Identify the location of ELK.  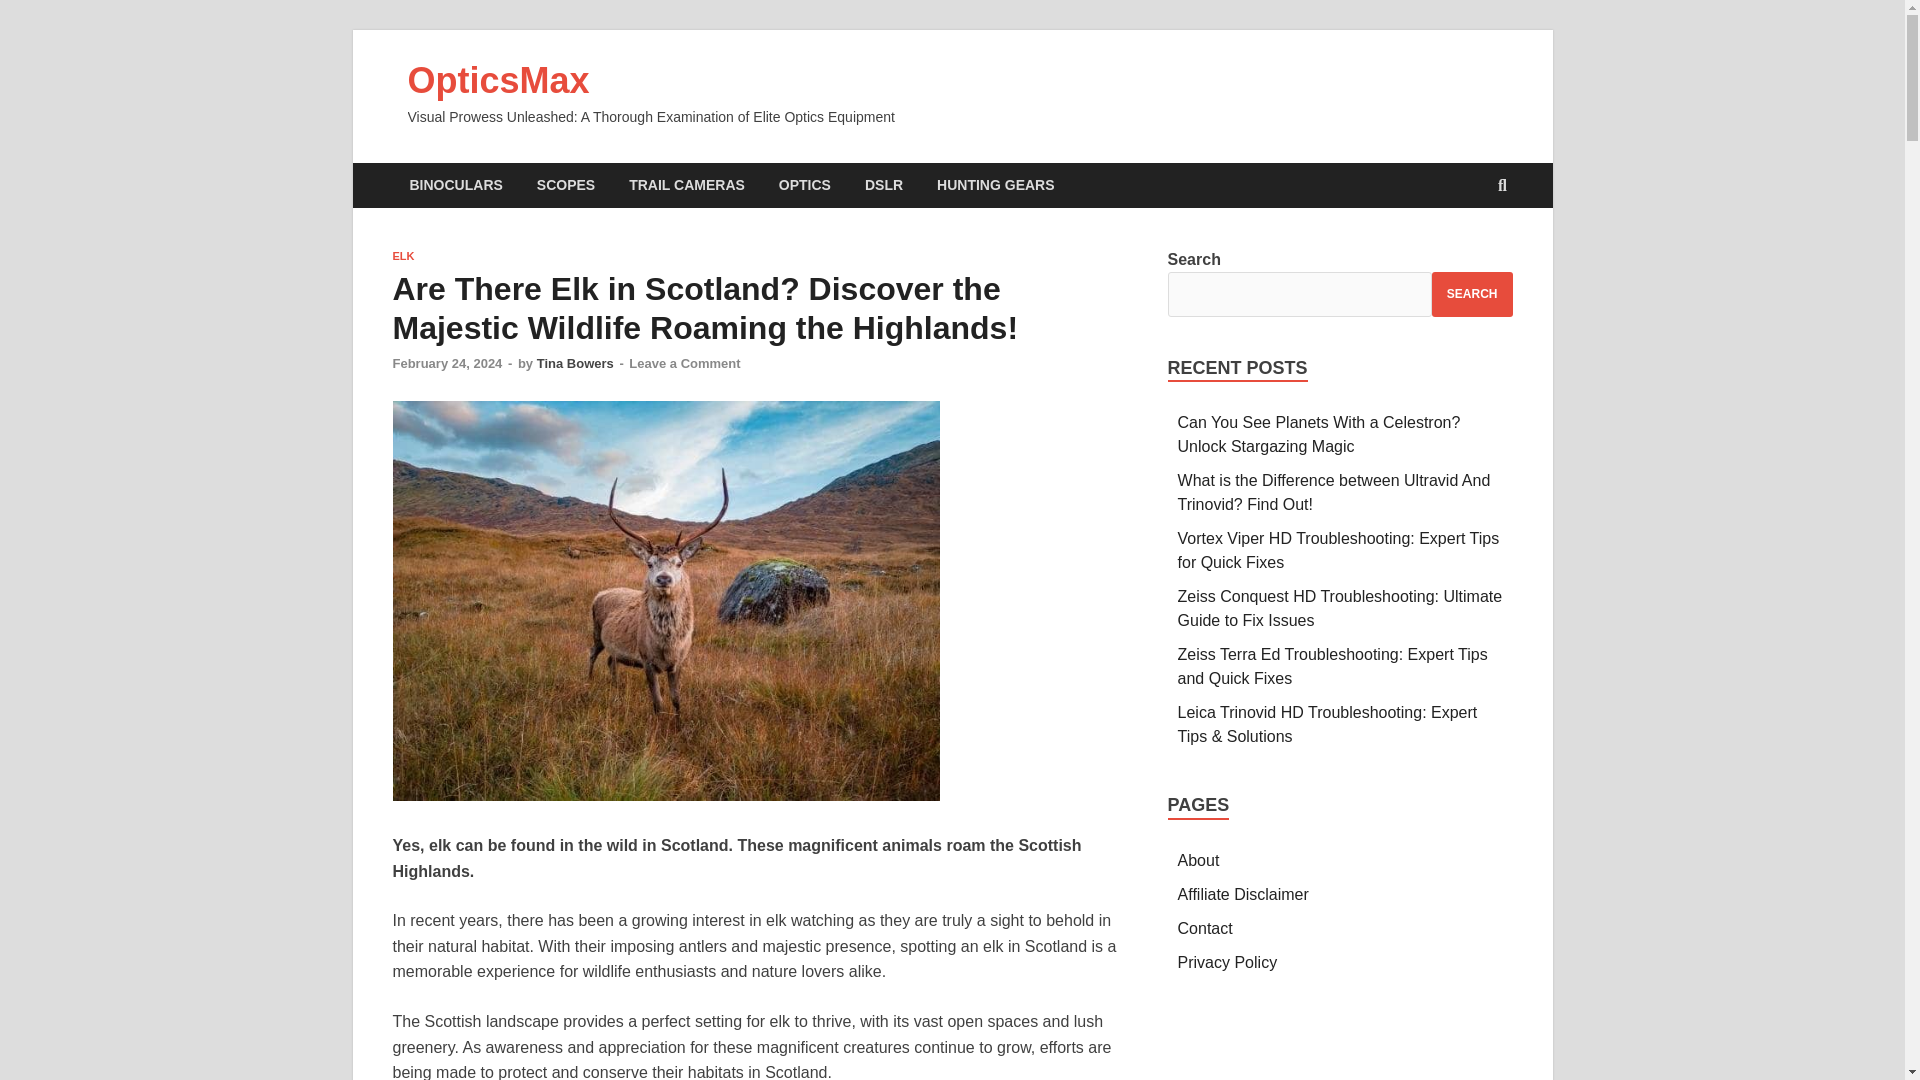
(402, 256).